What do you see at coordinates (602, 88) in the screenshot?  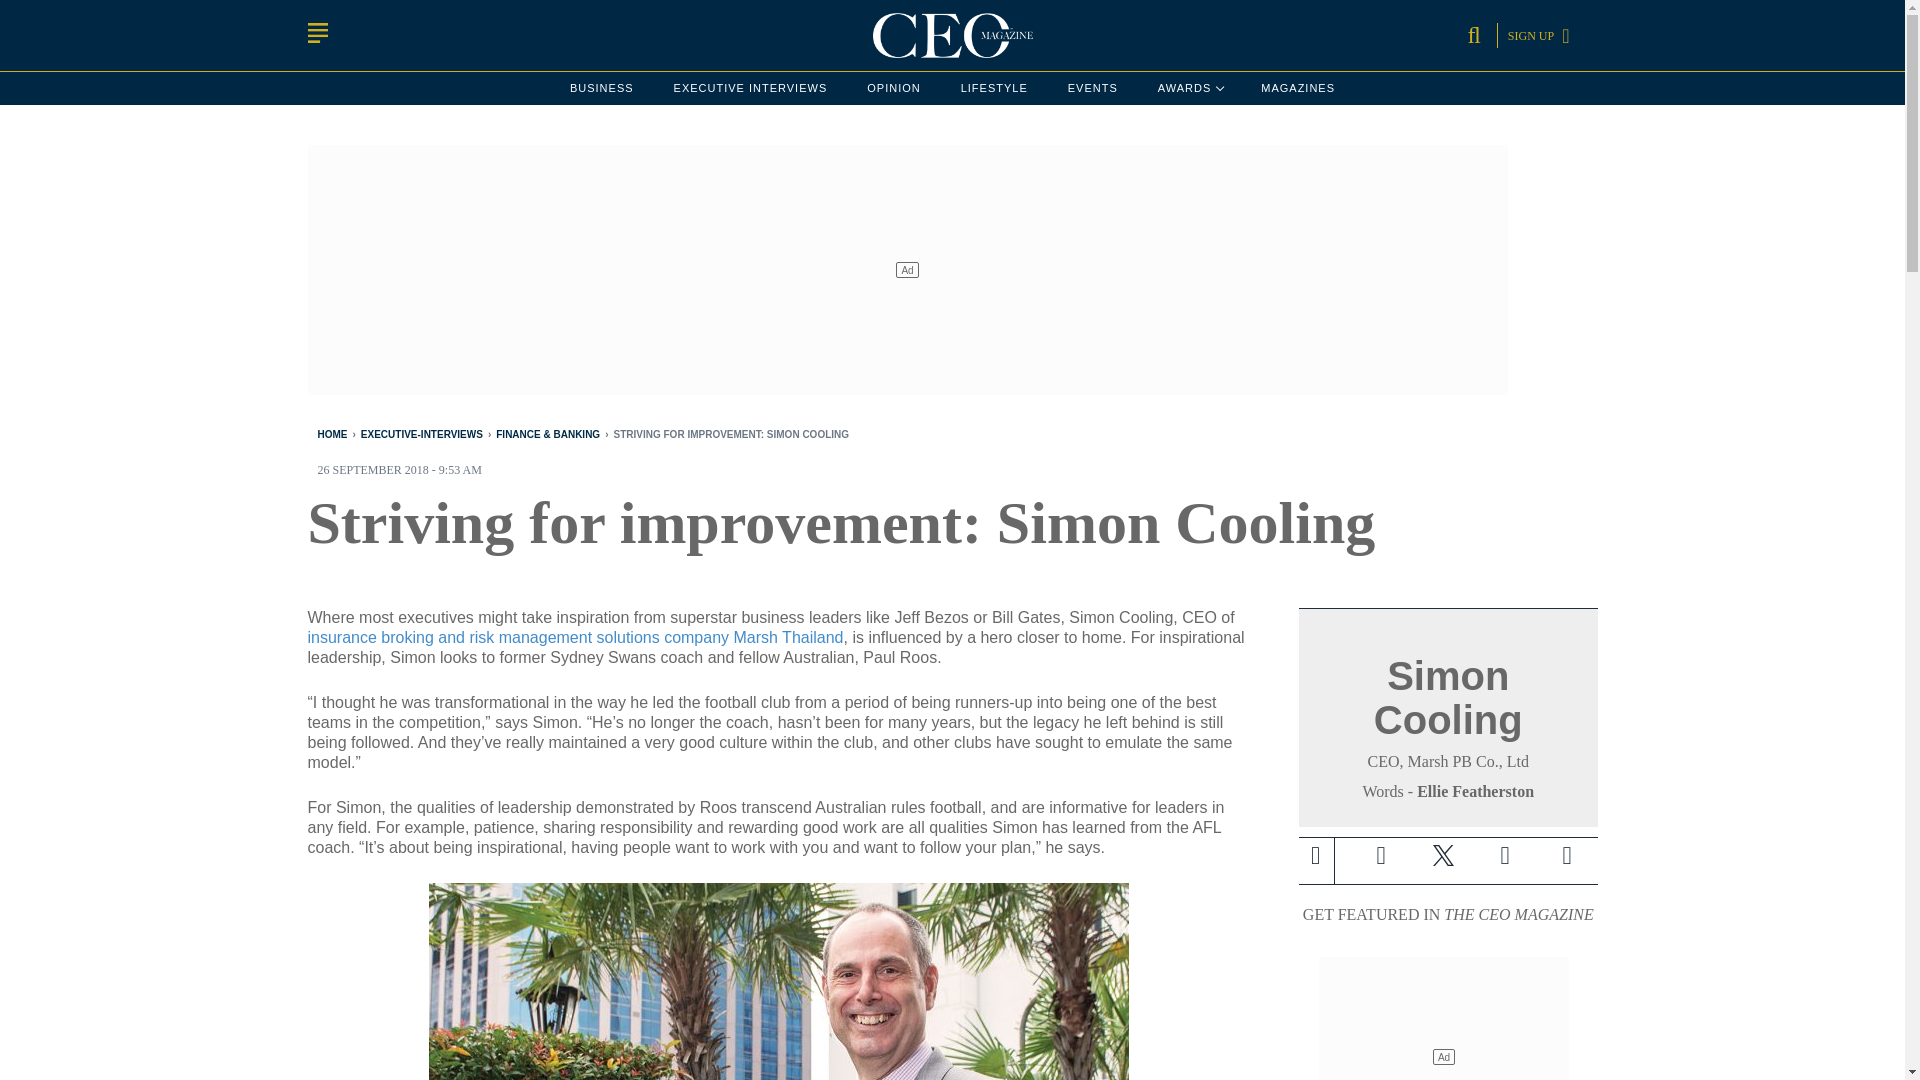 I see `BUSINESS` at bounding box center [602, 88].